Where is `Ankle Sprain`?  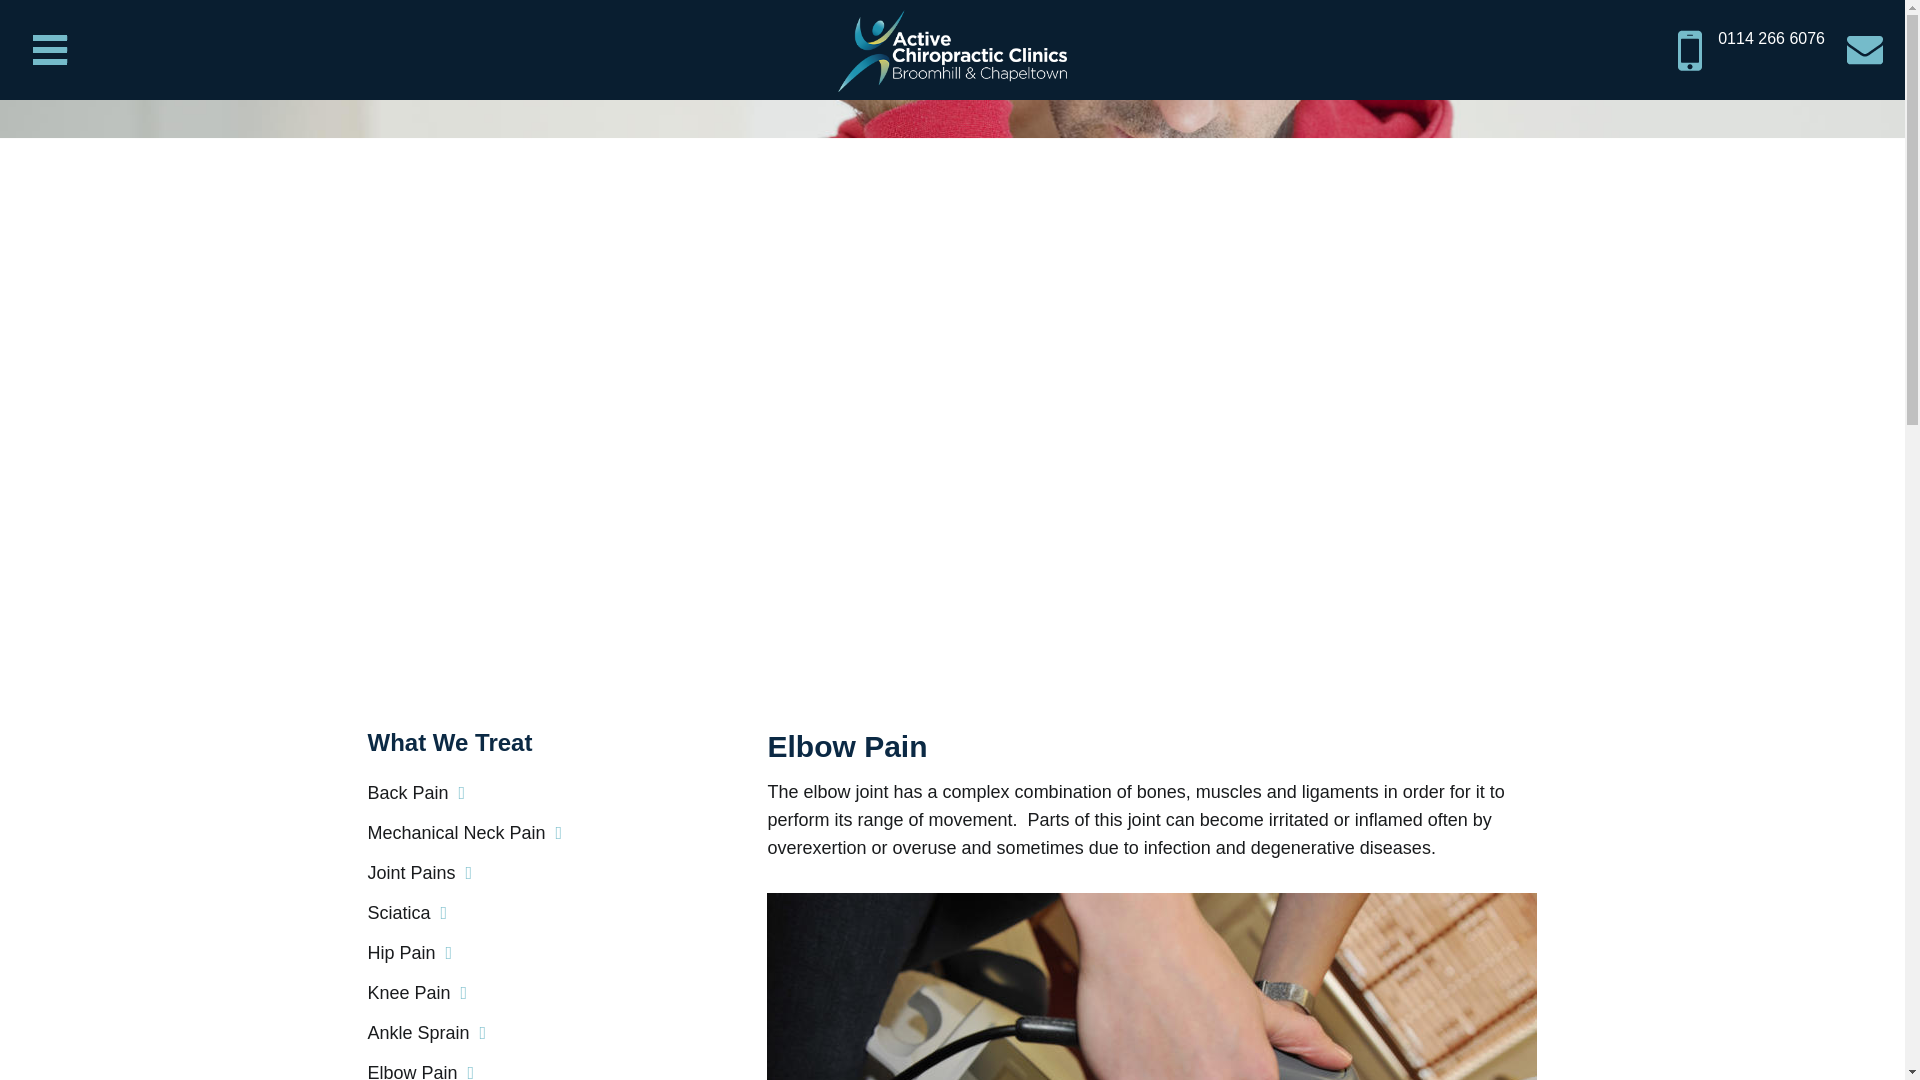
Ankle Sprain is located at coordinates (428, 1032).